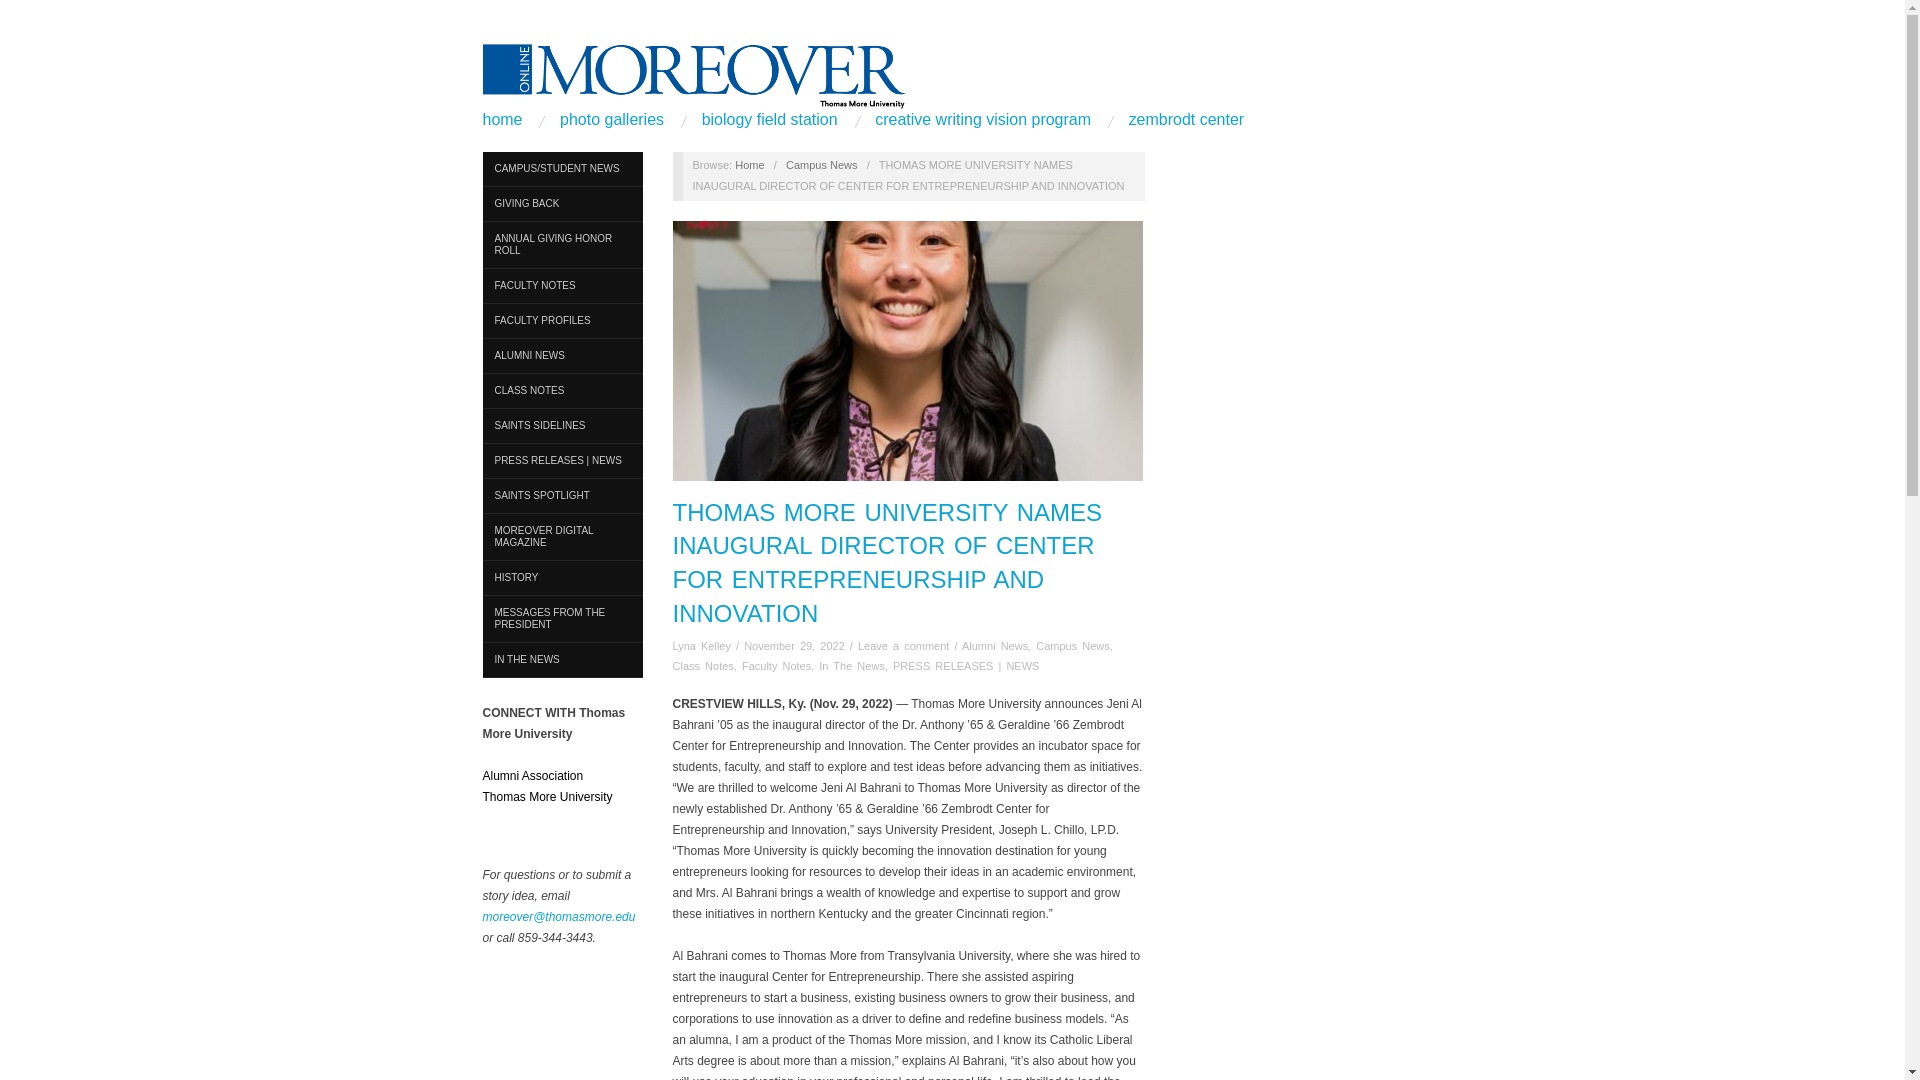 The width and height of the screenshot is (1920, 1080). I want to click on biology field station, so click(770, 120).